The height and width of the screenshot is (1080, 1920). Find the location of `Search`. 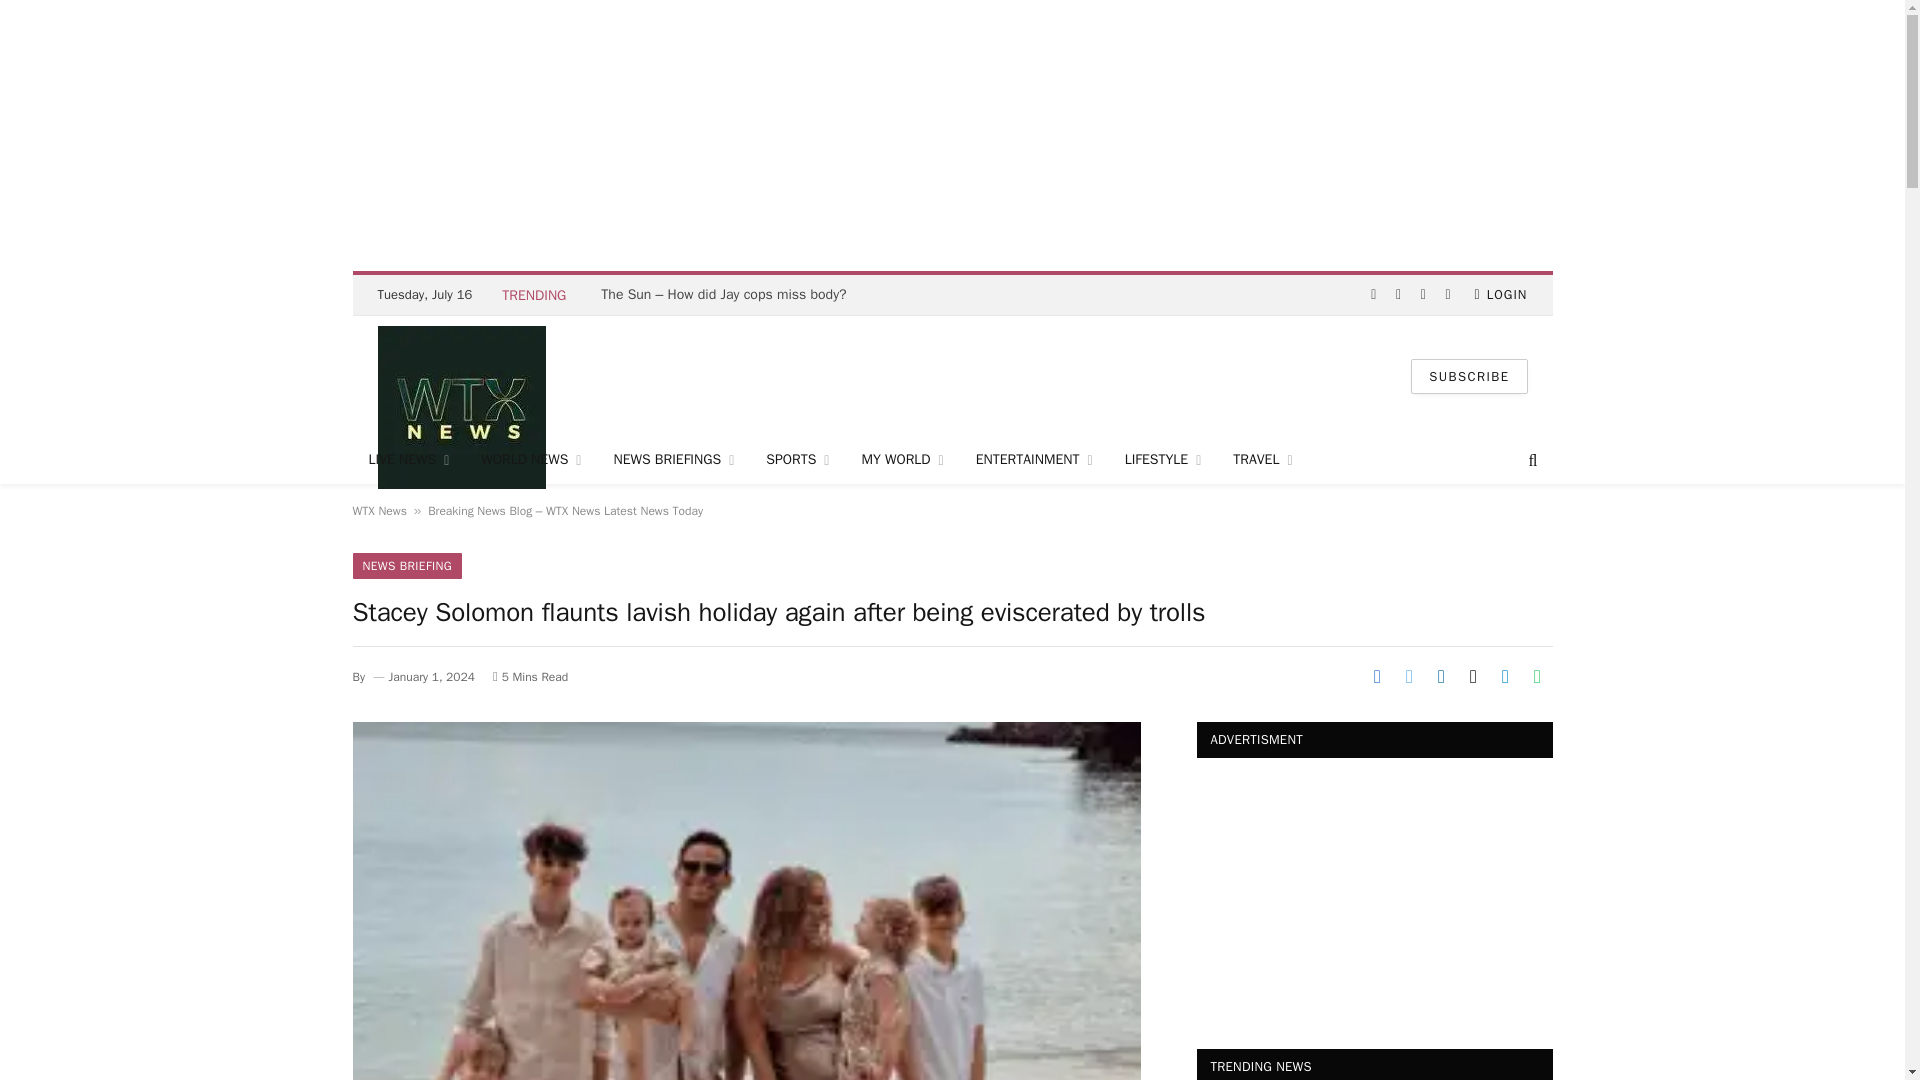

Search is located at coordinates (1530, 460).